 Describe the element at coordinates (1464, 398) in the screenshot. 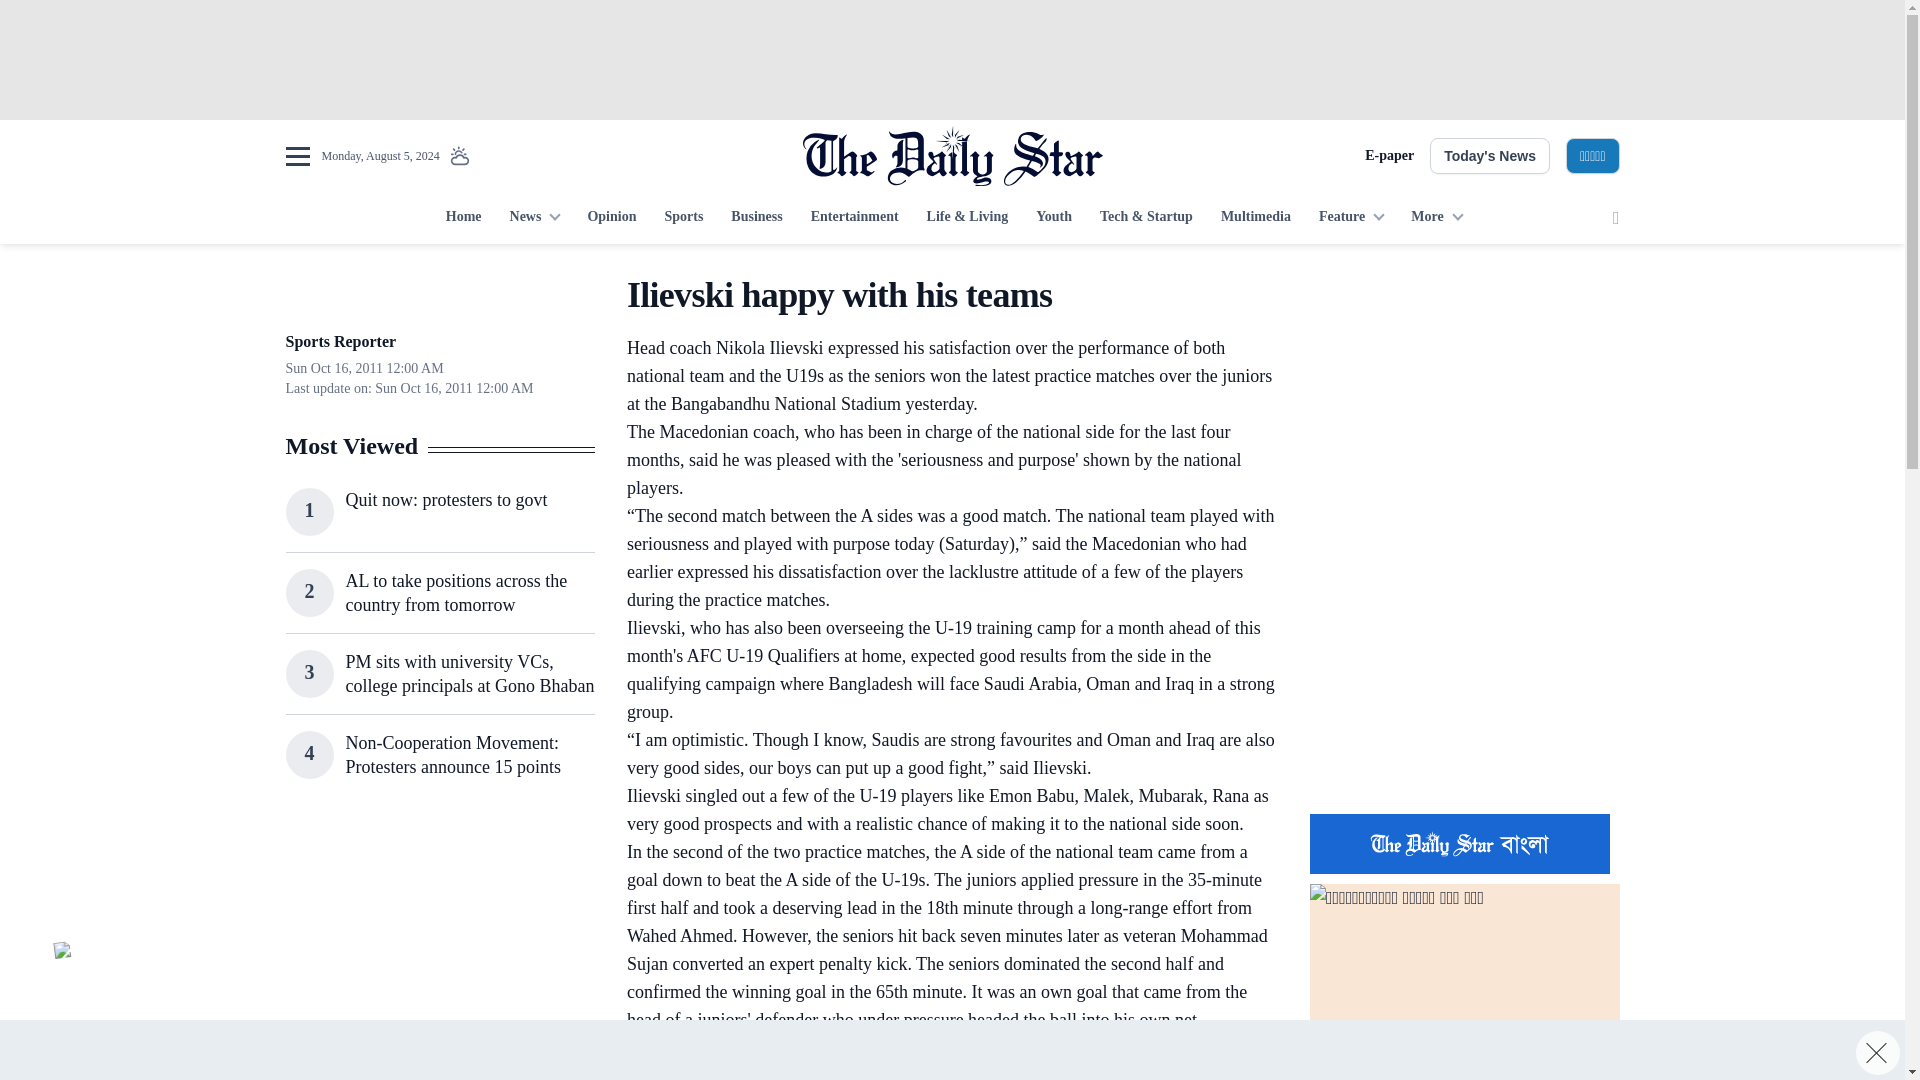

I see `3rd party ad content` at that location.